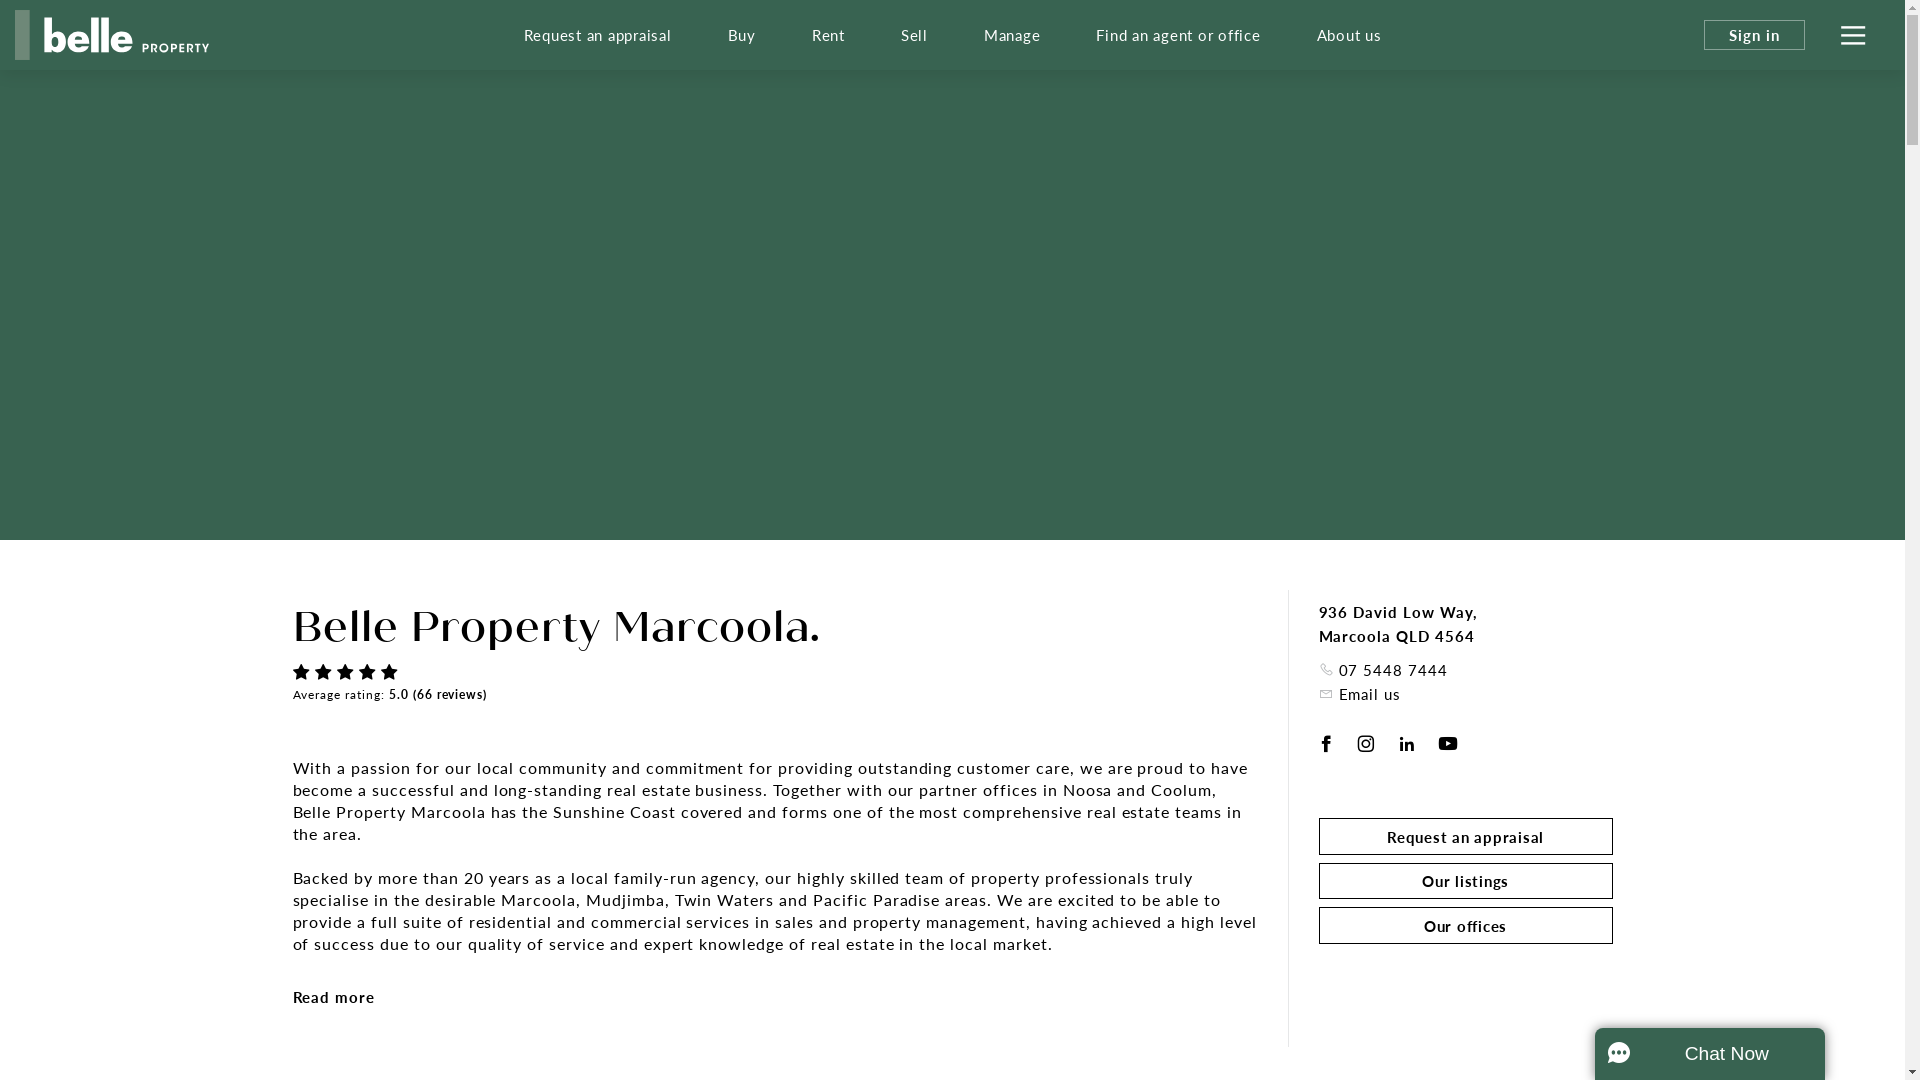 This screenshot has height=1080, width=1920. What do you see at coordinates (1465, 926) in the screenshot?
I see `Our offices` at bounding box center [1465, 926].